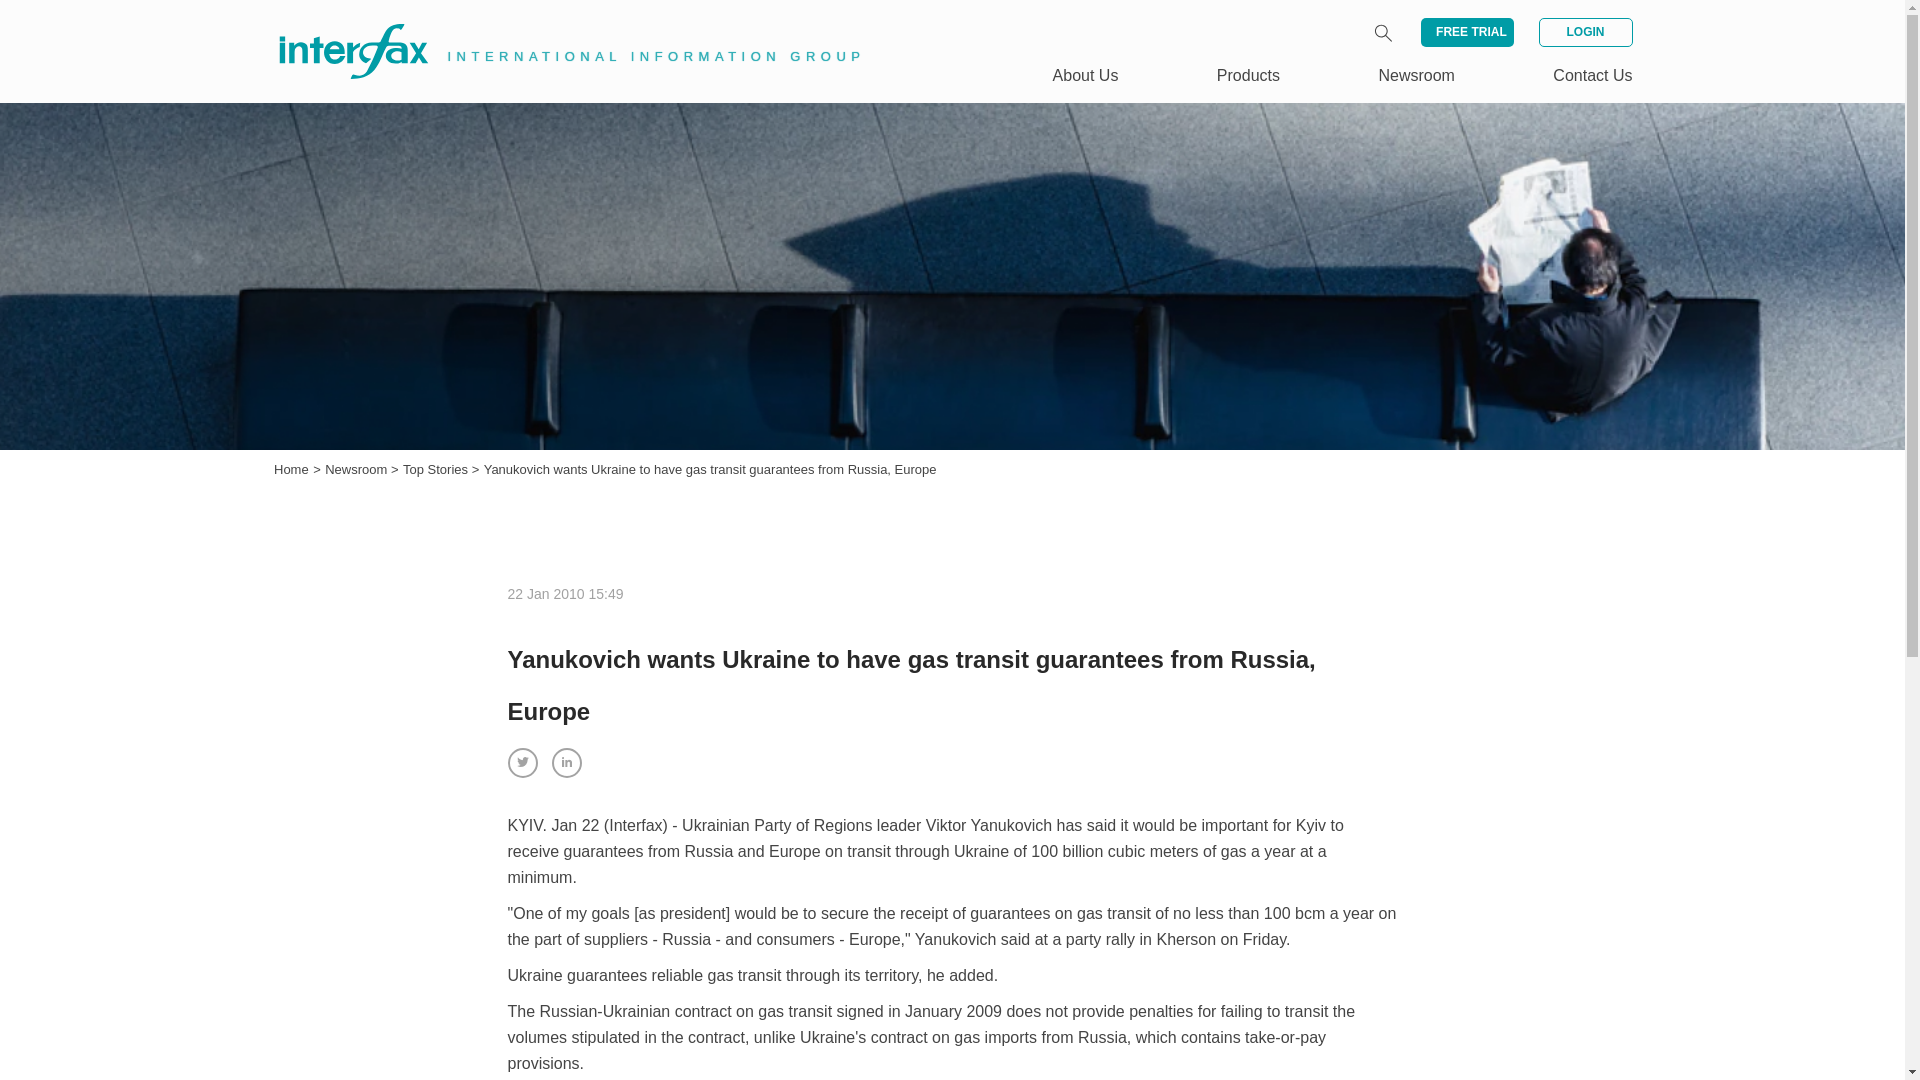  Describe the element at coordinates (1592, 75) in the screenshot. I see `Contact Us` at that location.